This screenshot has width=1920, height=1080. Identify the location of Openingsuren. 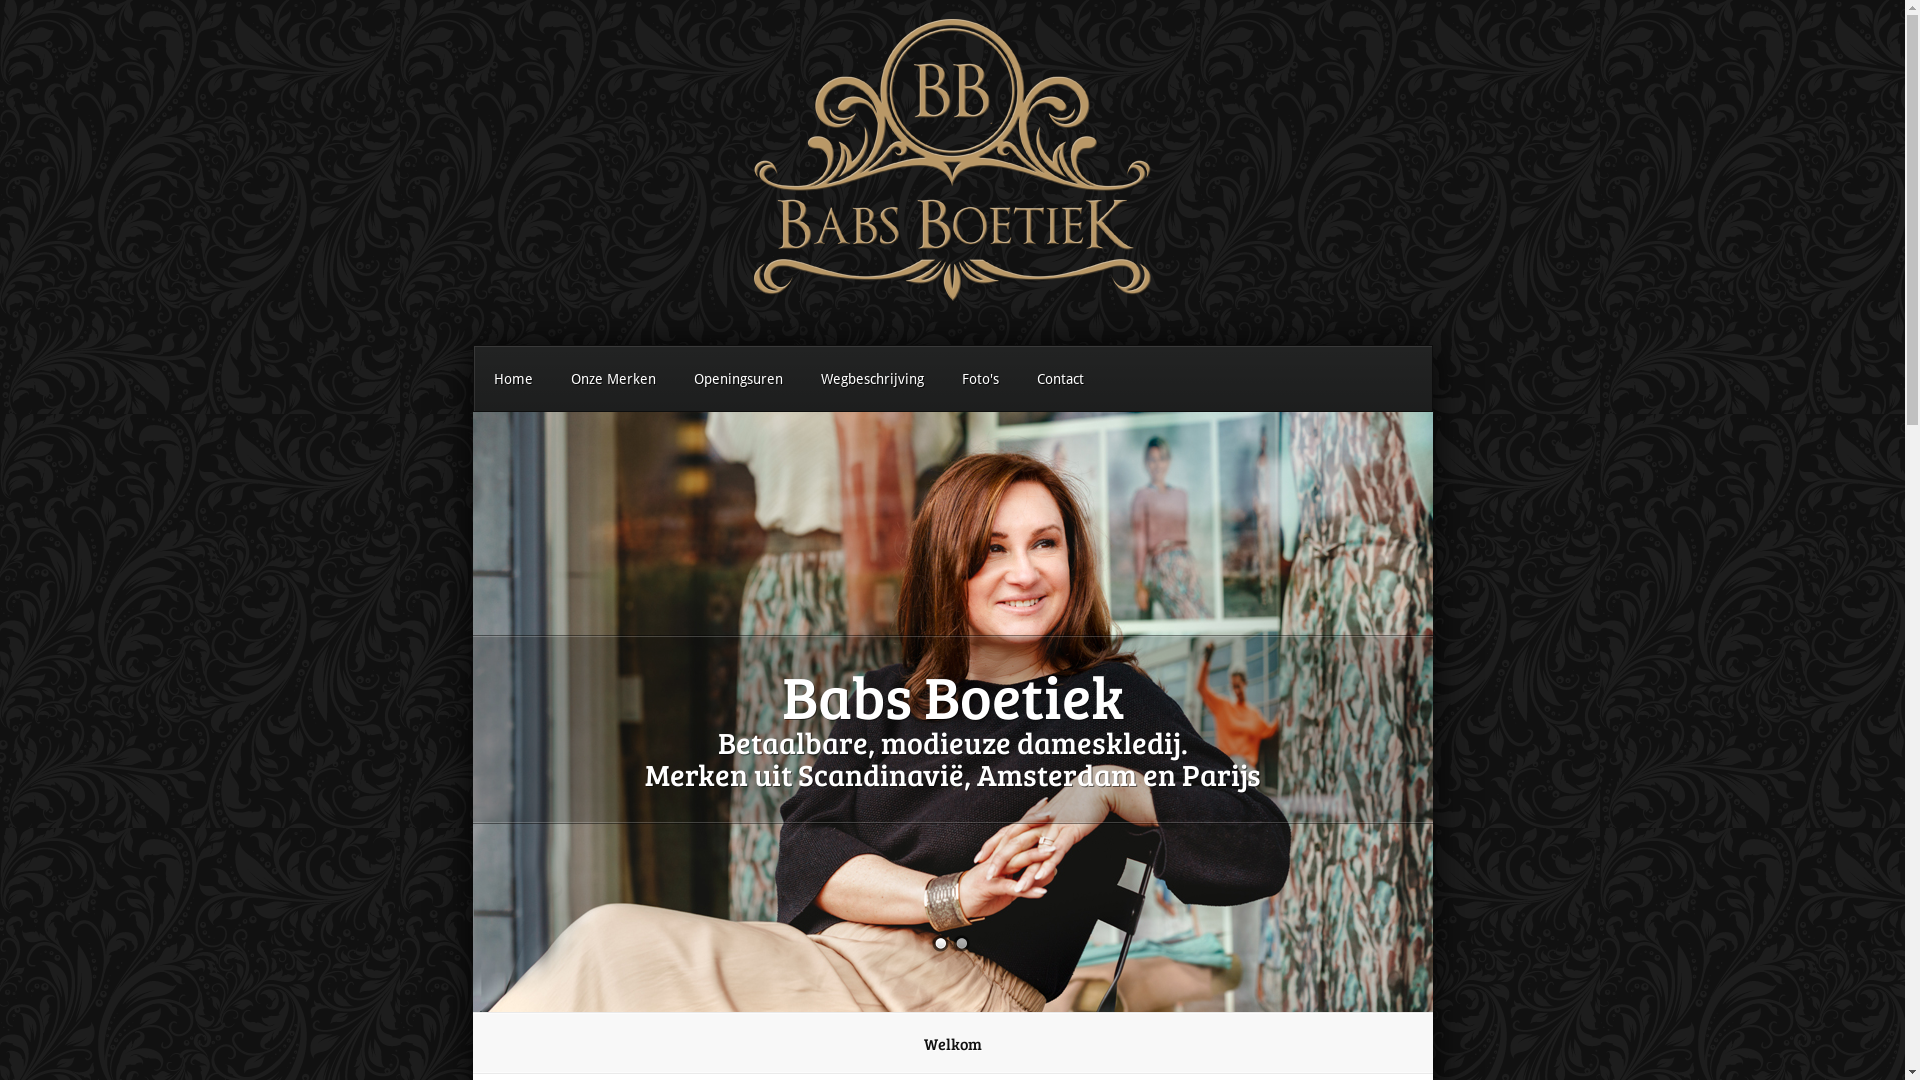
(738, 379).